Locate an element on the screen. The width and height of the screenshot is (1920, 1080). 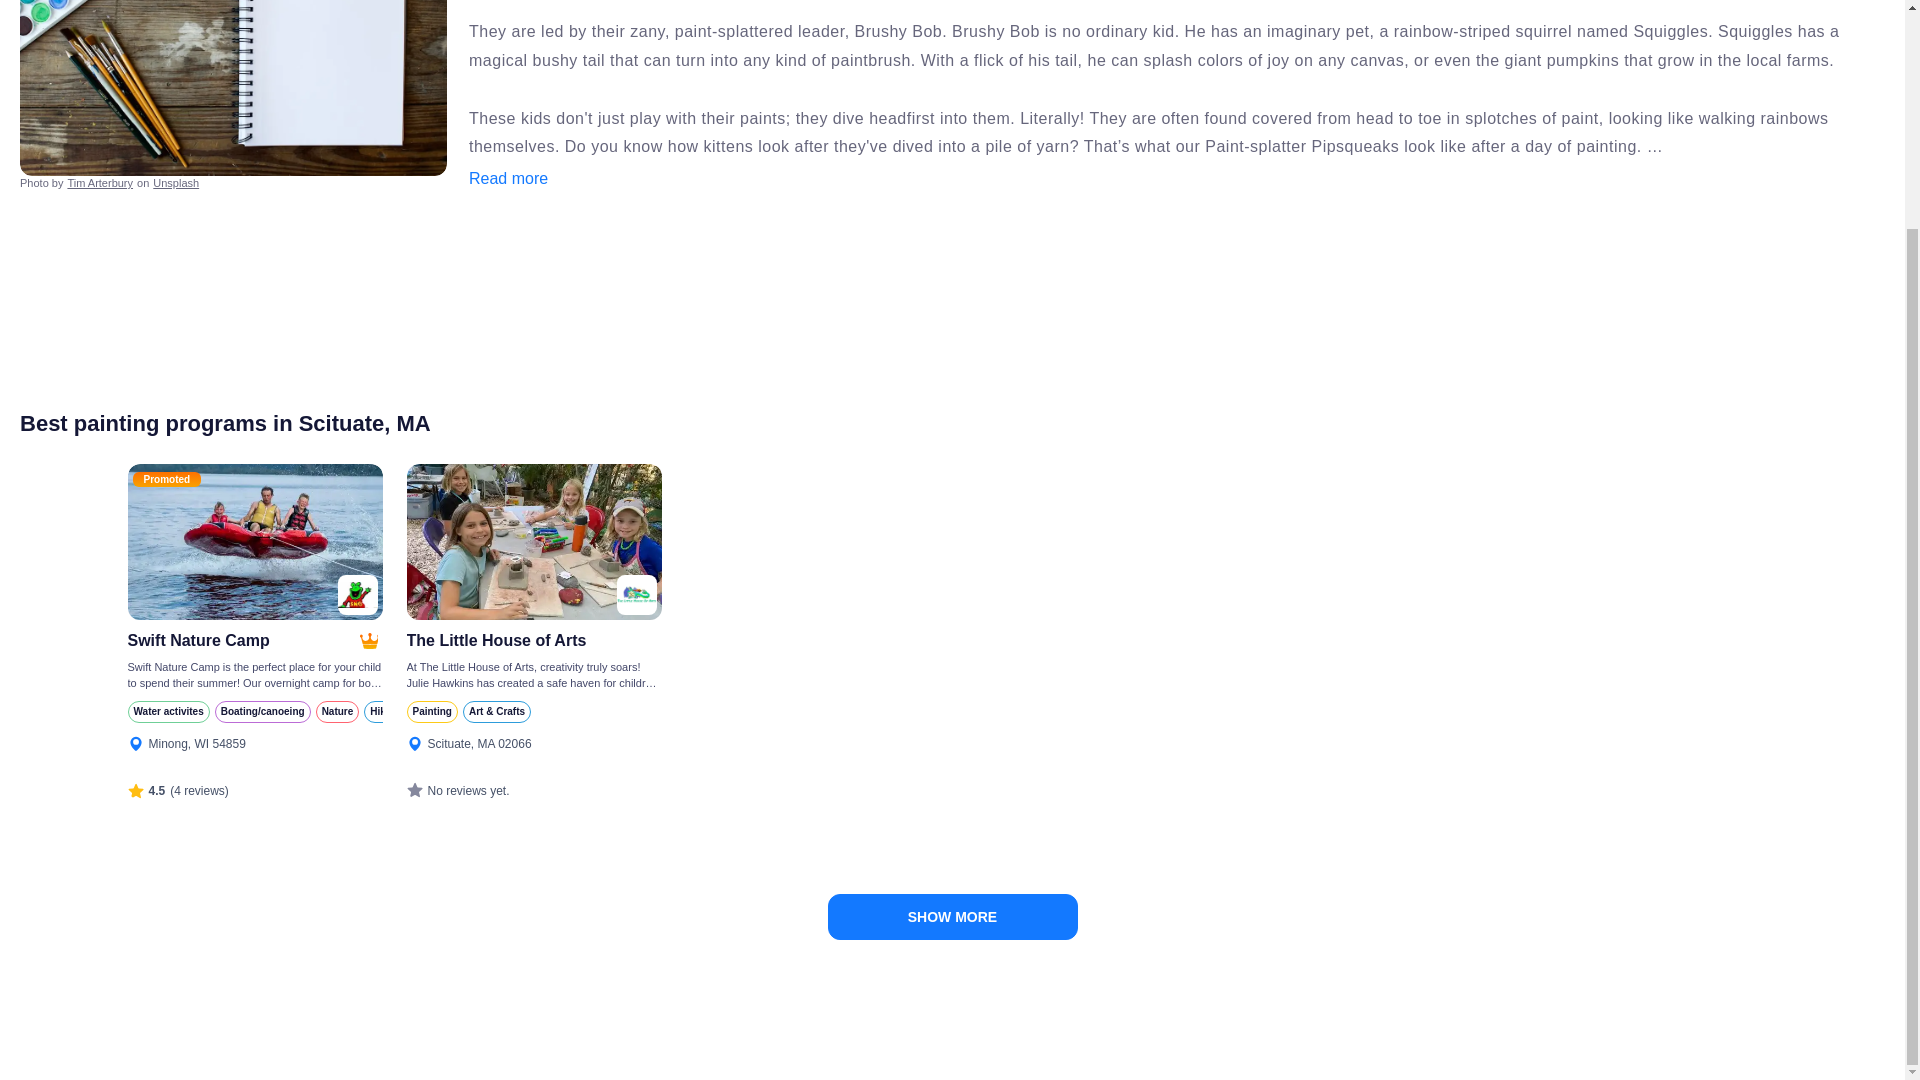
No reviews yet. is located at coordinates (456, 790).